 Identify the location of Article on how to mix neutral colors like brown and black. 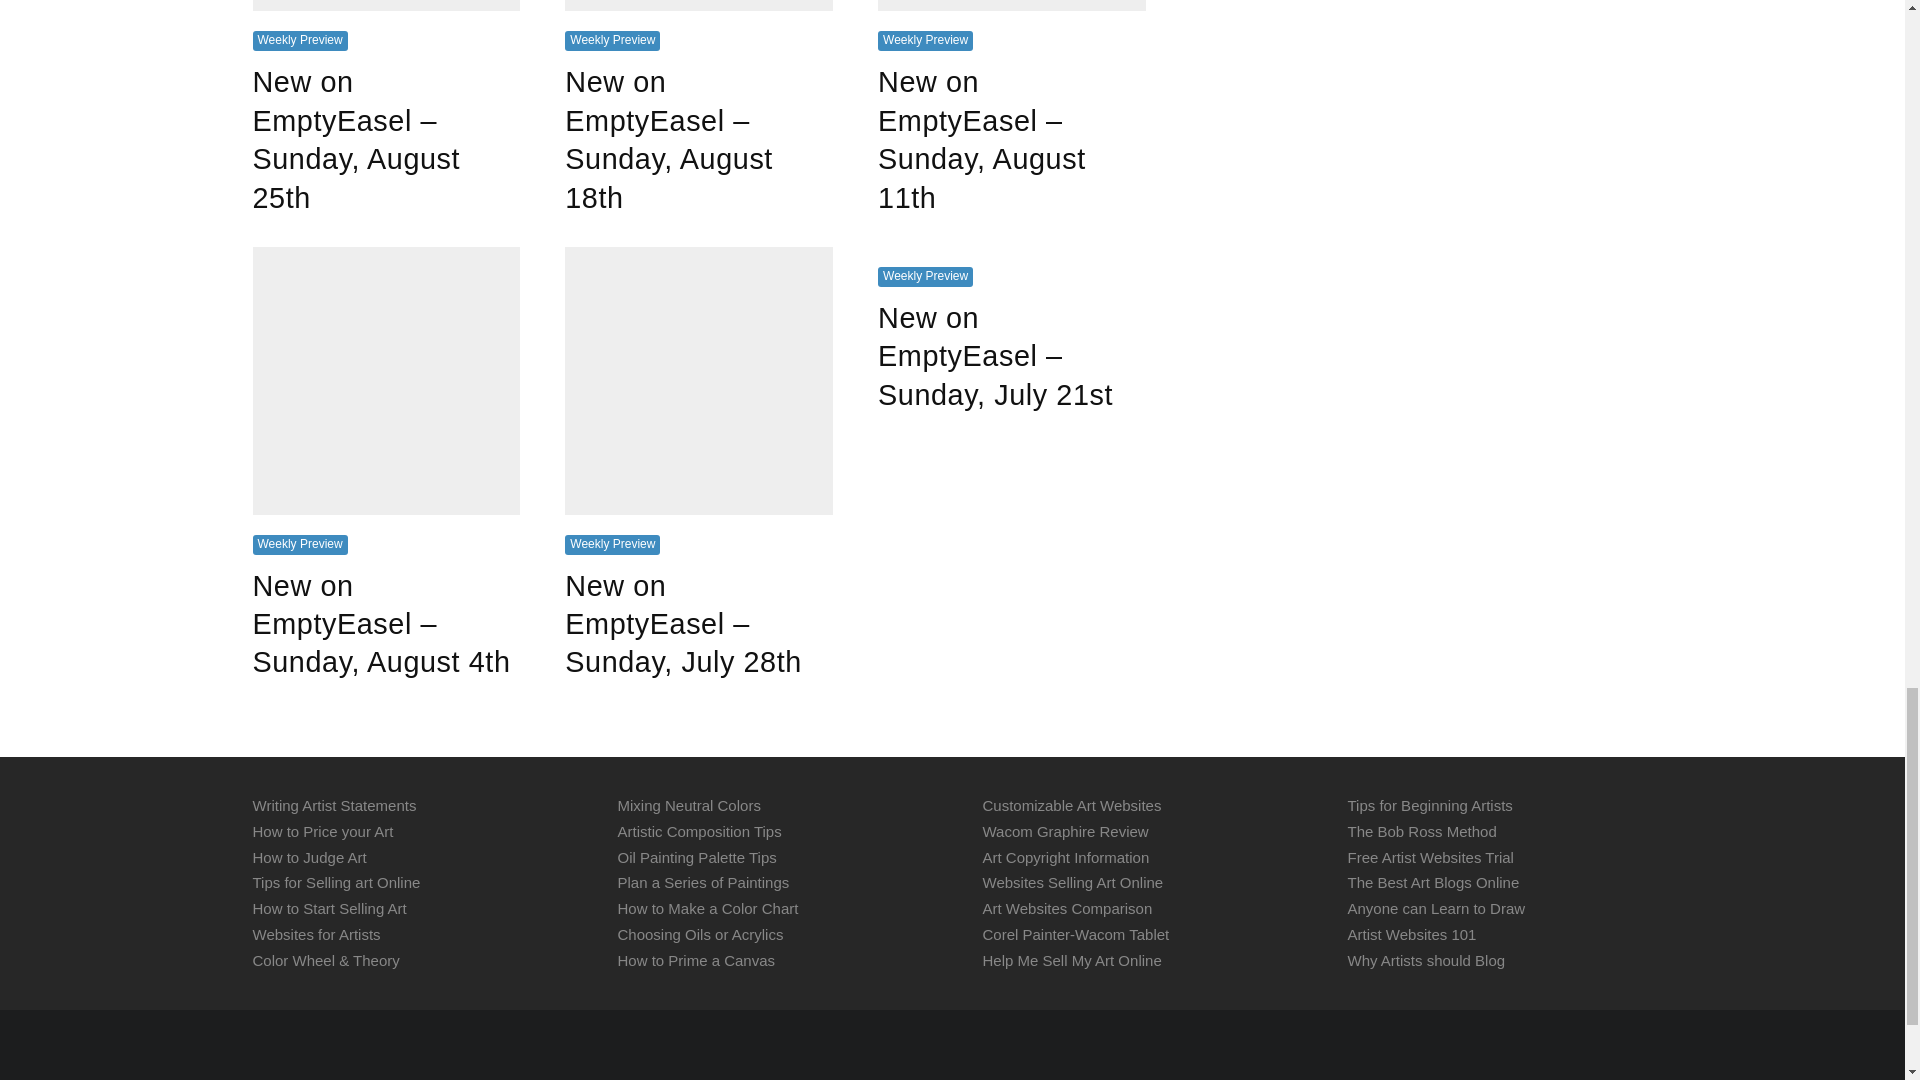
(689, 806).